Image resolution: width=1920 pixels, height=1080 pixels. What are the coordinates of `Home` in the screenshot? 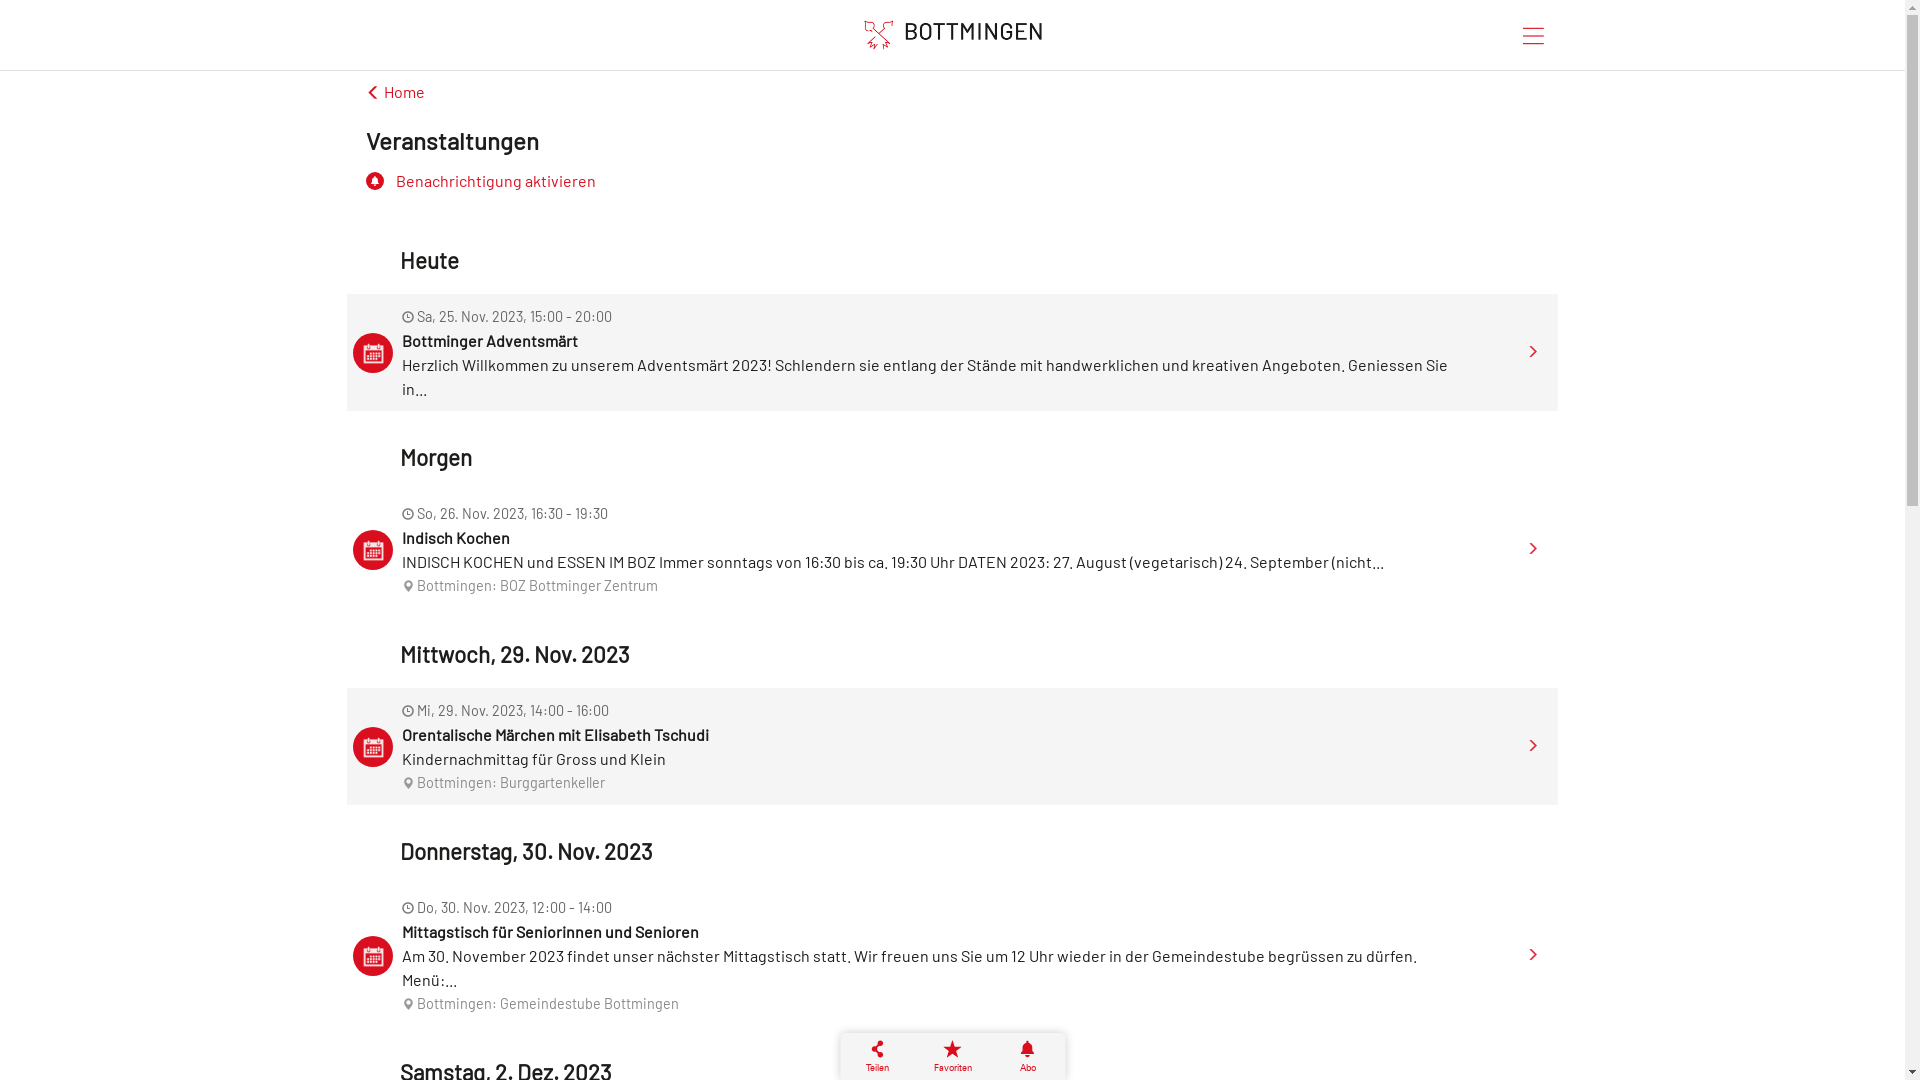 It's located at (396, 92).